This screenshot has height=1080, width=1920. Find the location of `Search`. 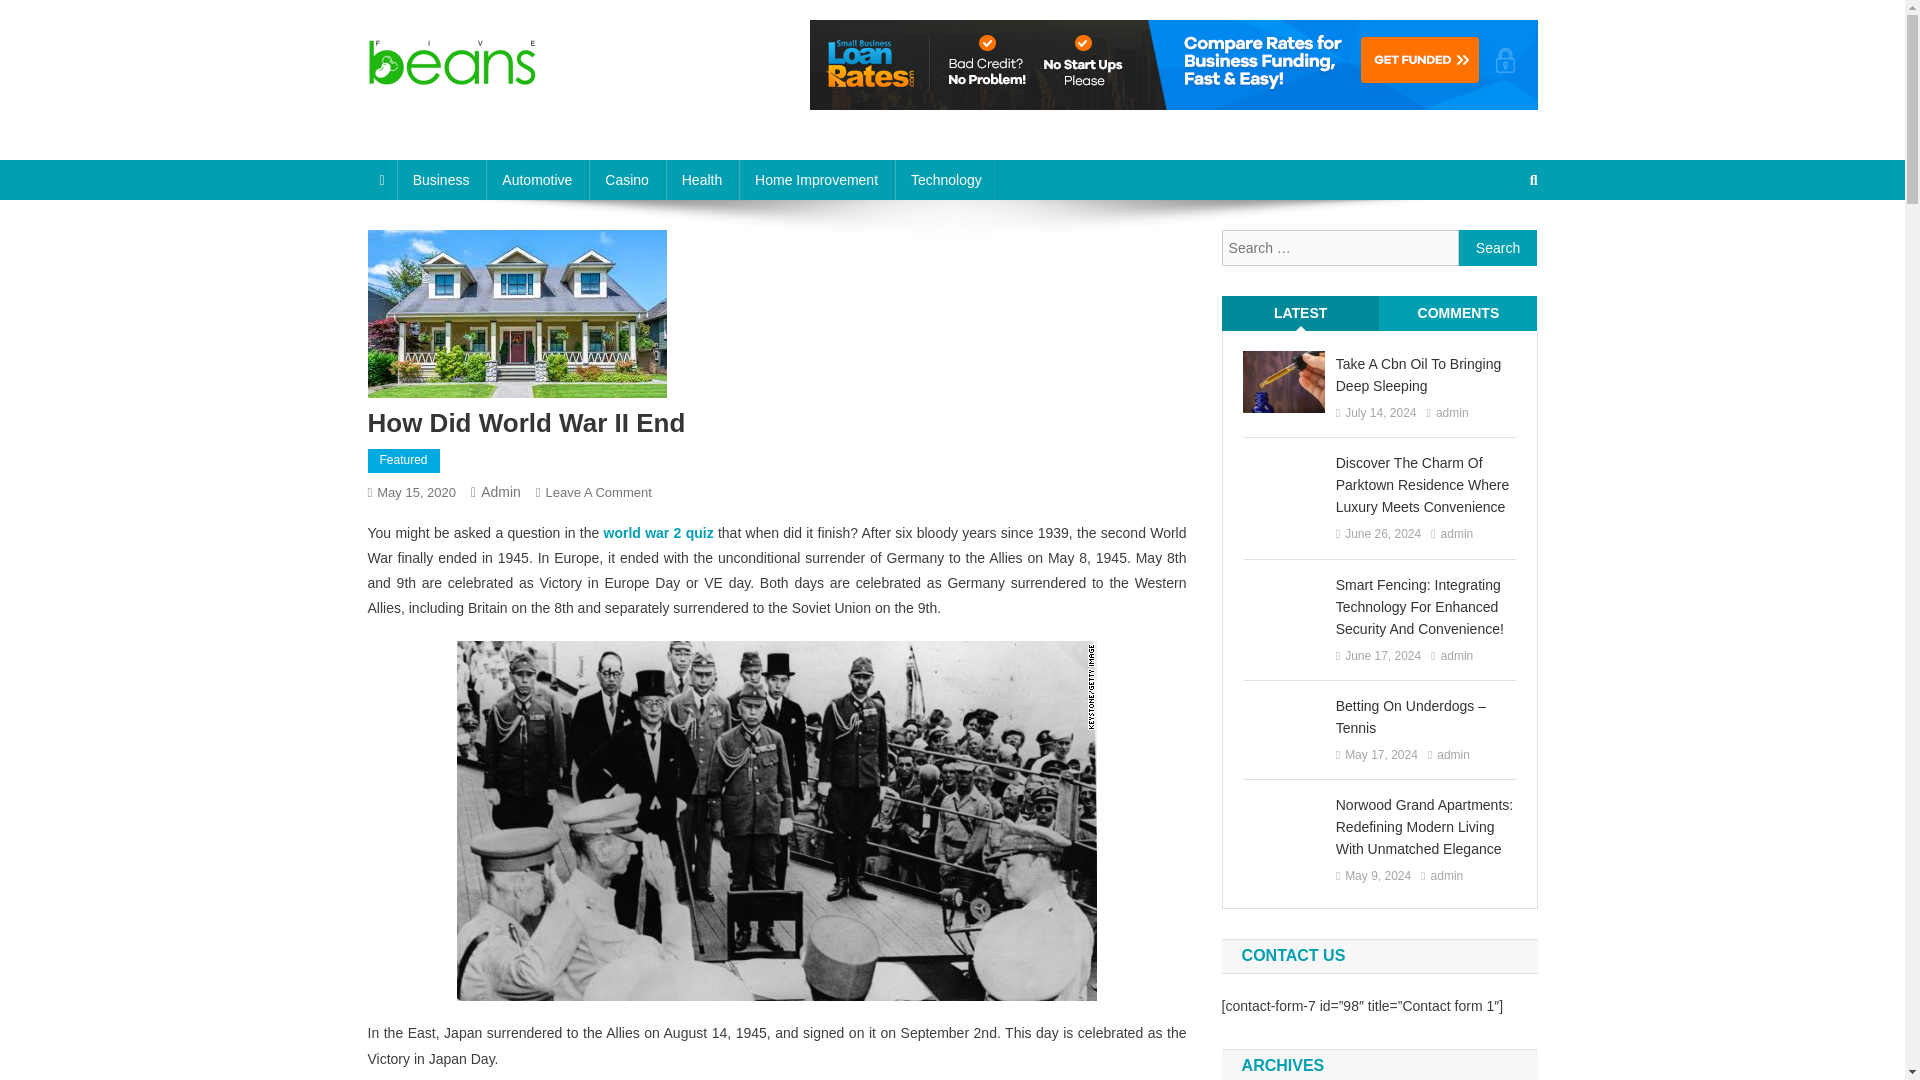

Search is located at coordinates (598, 492).